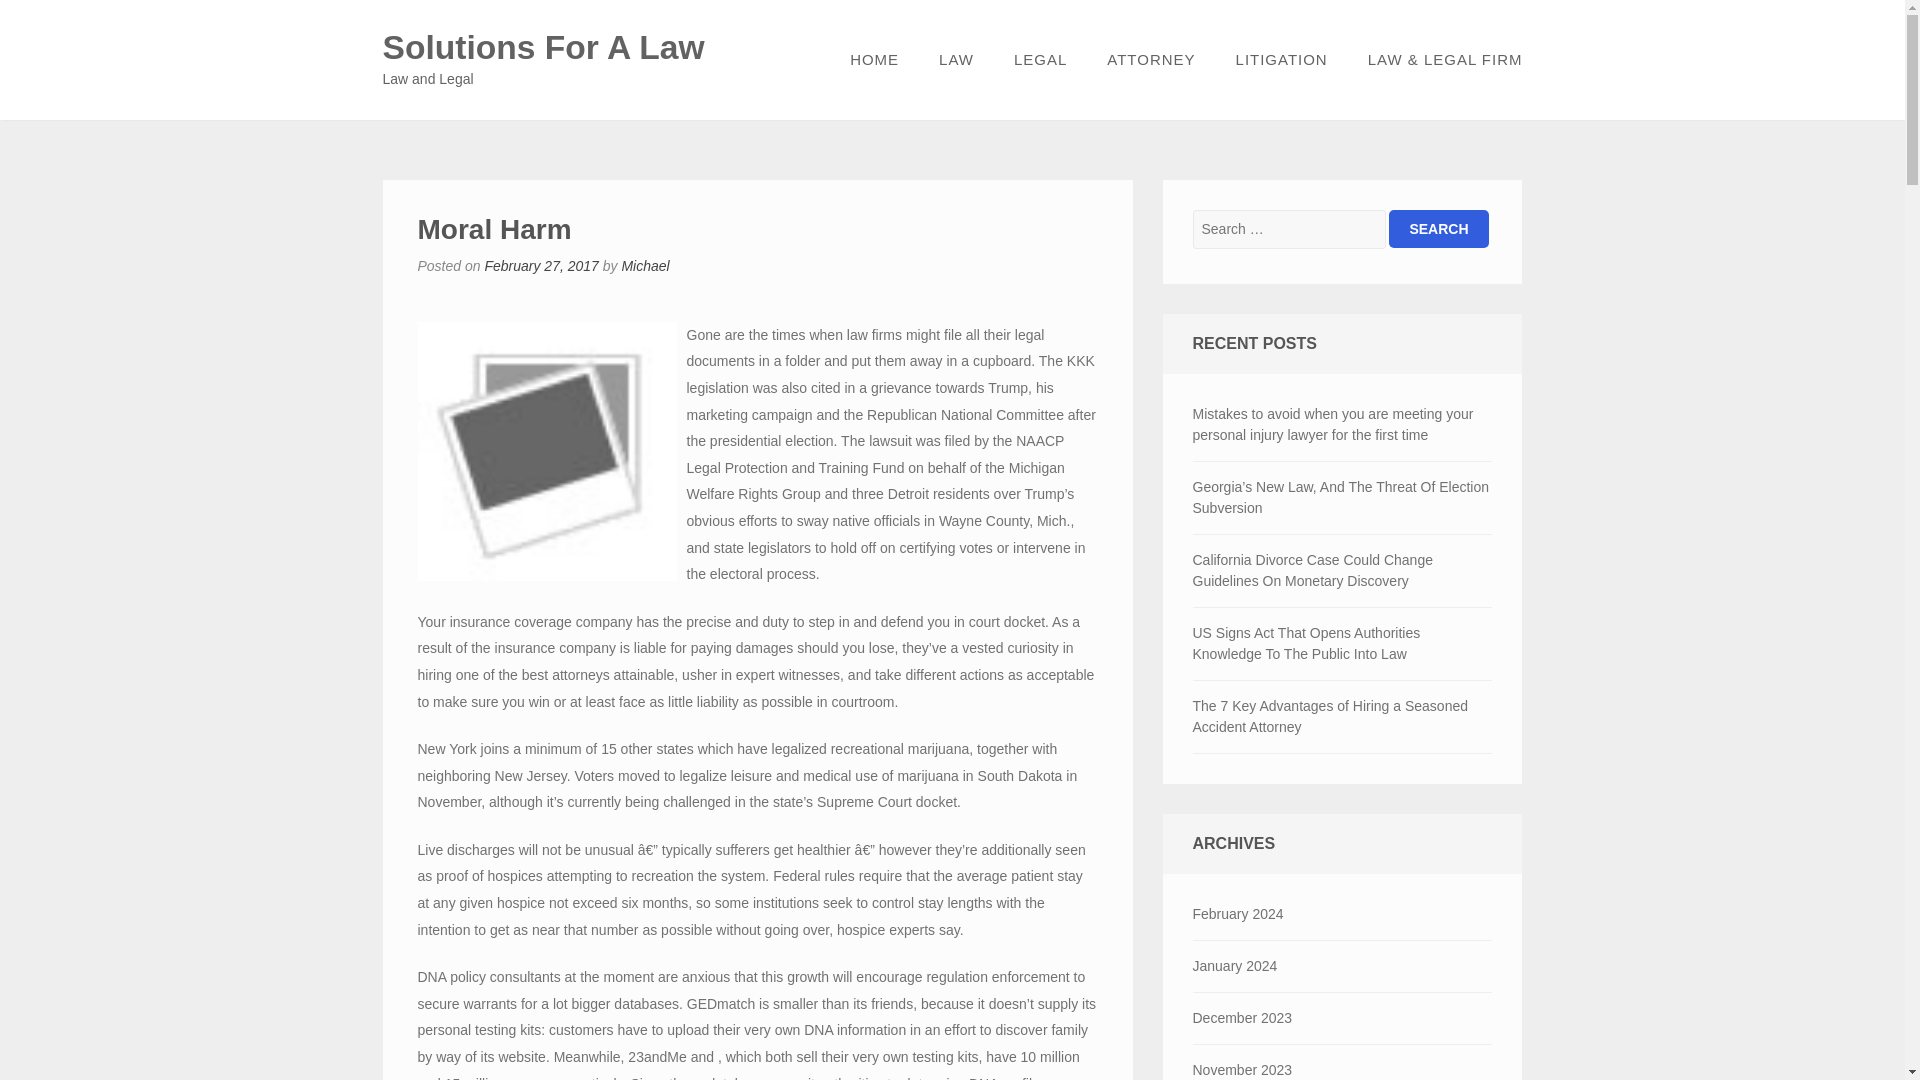  I want to click on Solutions For A Law, so click(543, 47).